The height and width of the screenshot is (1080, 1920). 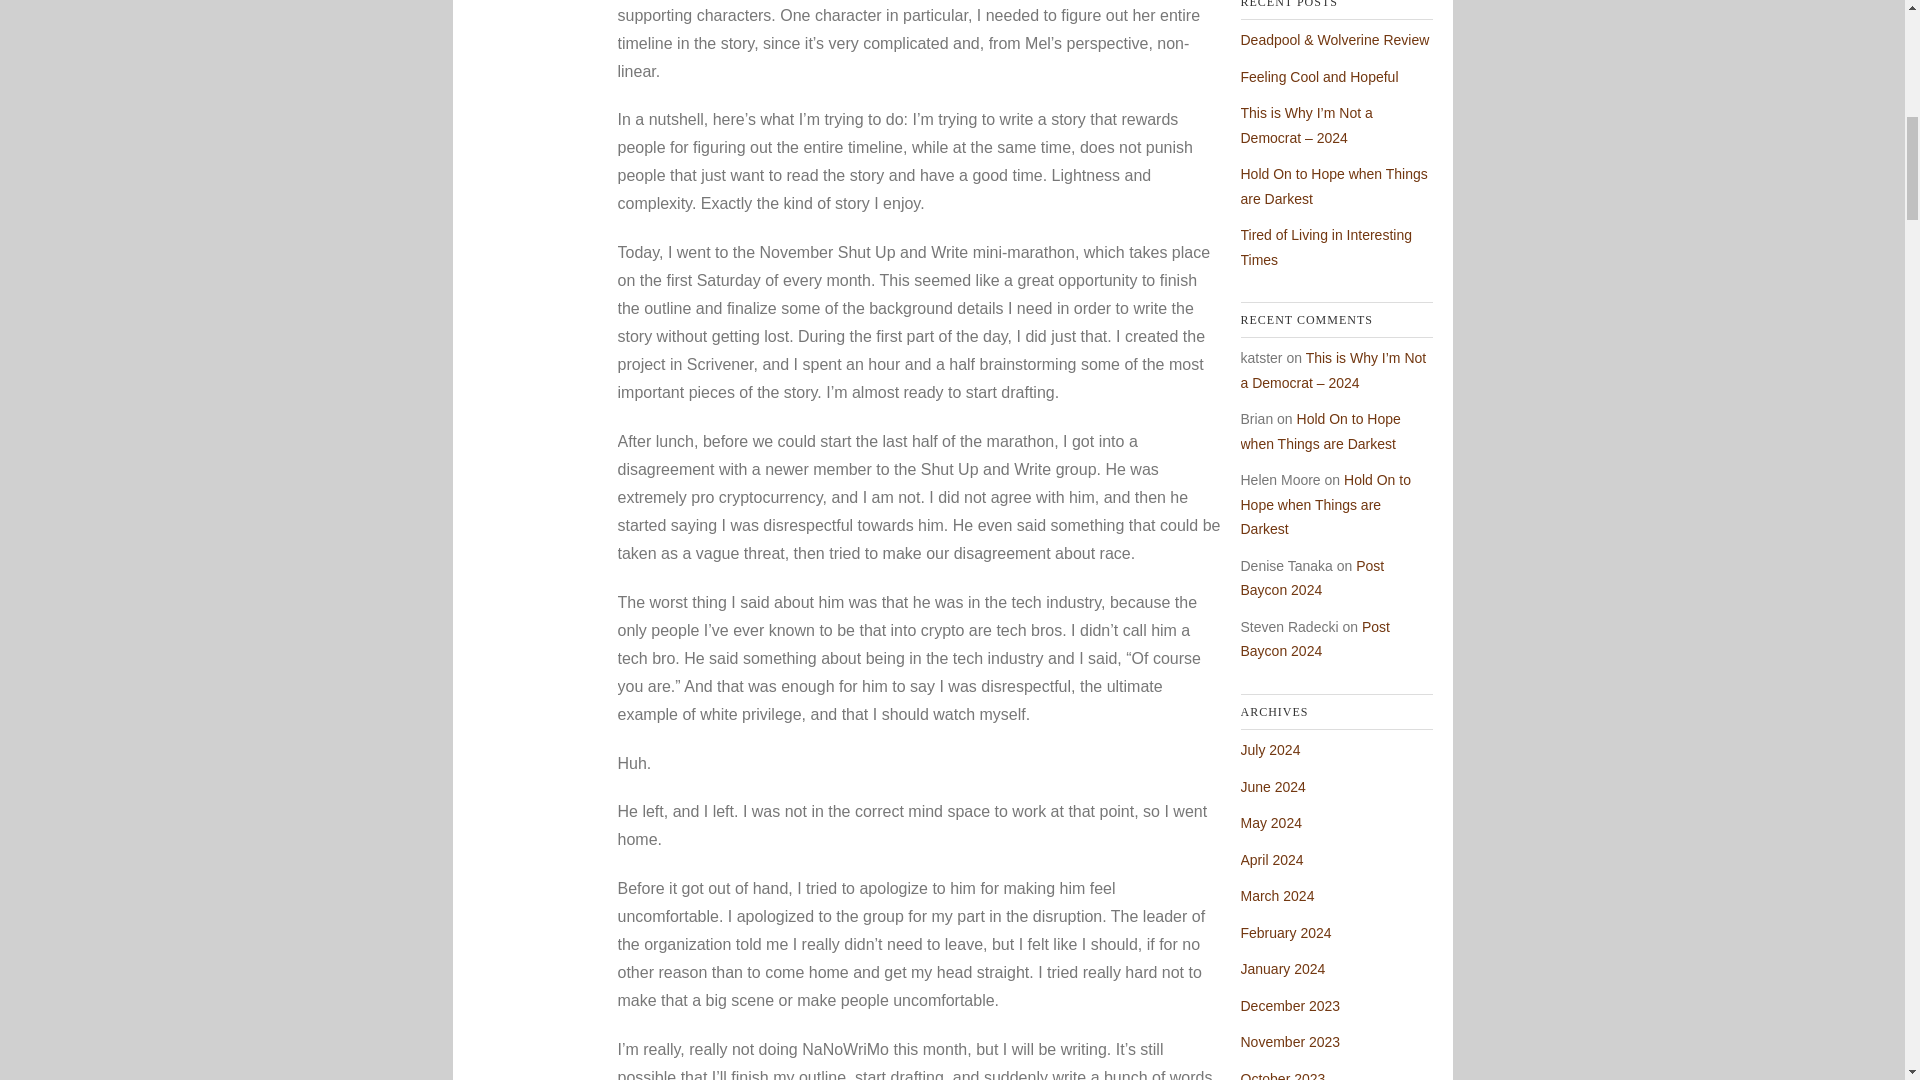 What do you see at coordinates (1272, 786) in the screenshot?
I see `June 2024` at bounding box center [1272, 786].